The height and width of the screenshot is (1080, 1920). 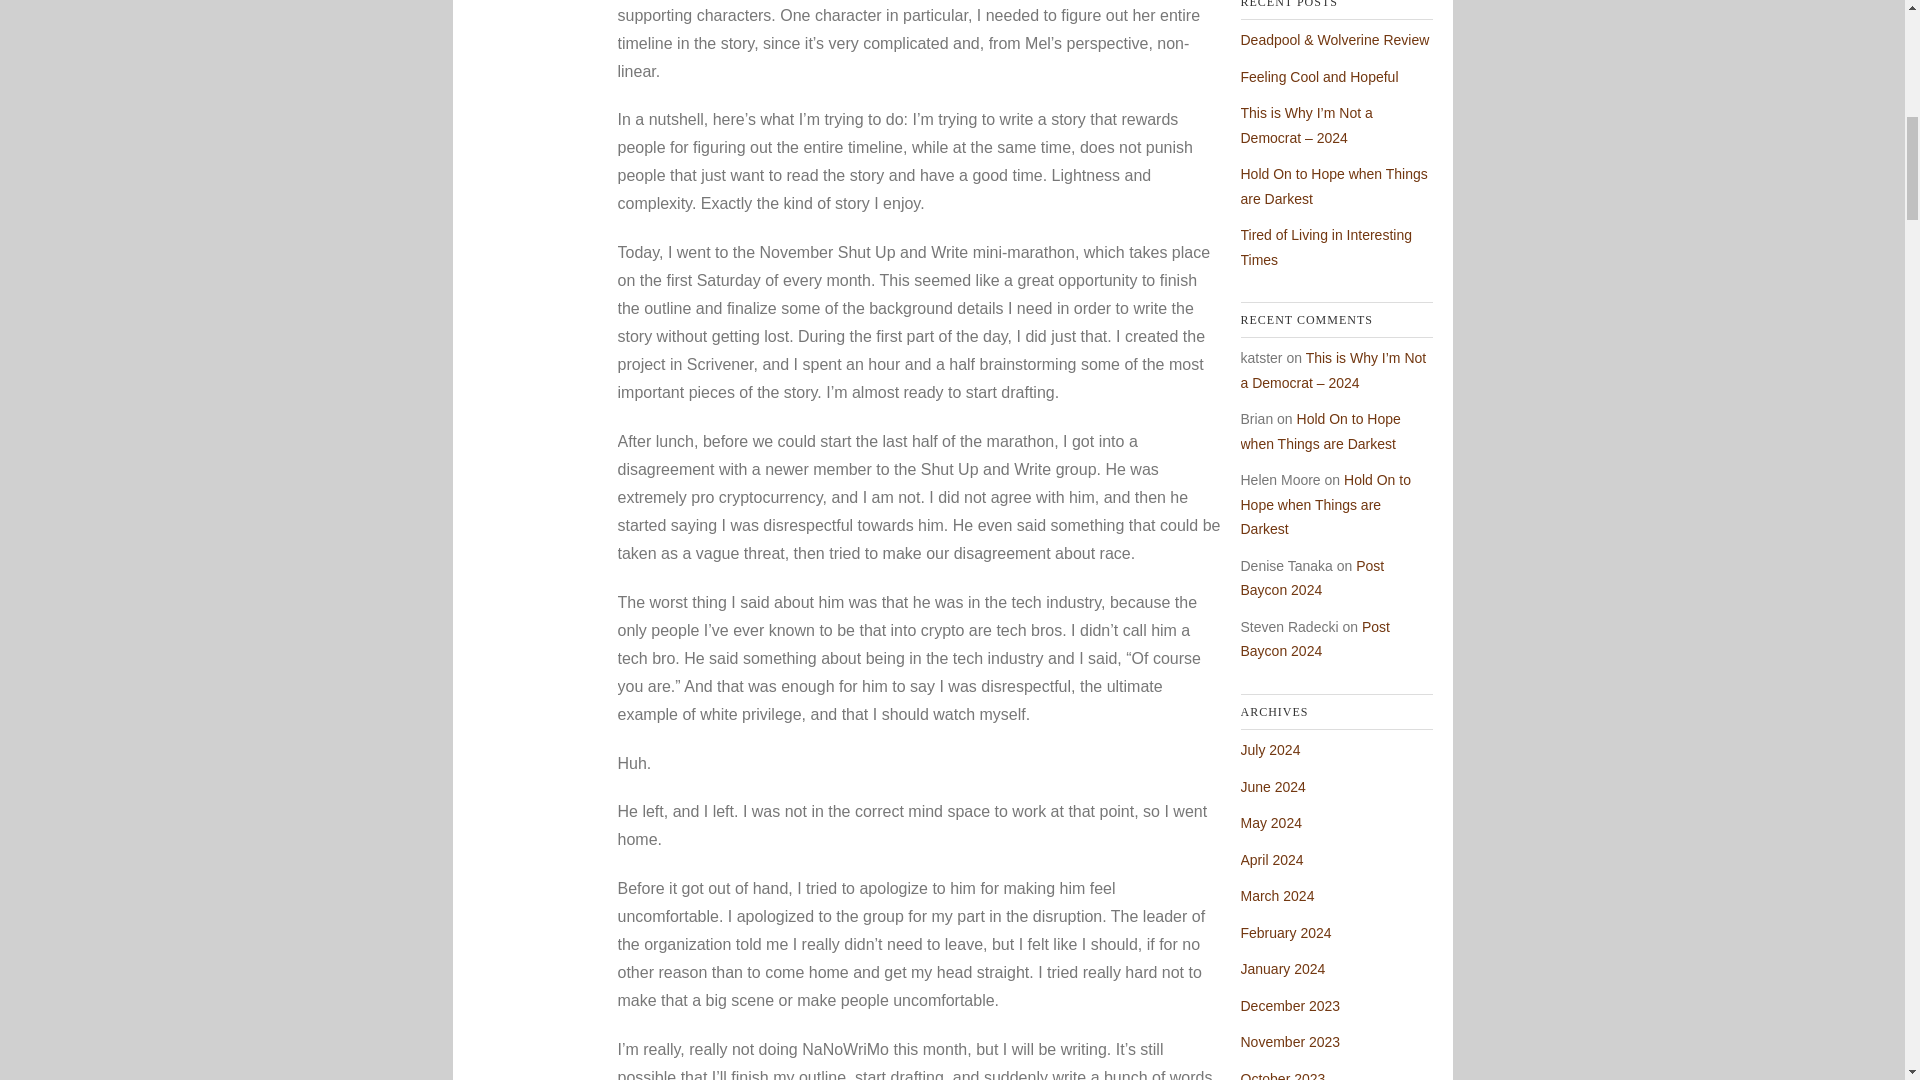 What do you see at coordinates (1272, 786) in the screenshot?
I see `June 2024` at bounding box center [1272, 786].